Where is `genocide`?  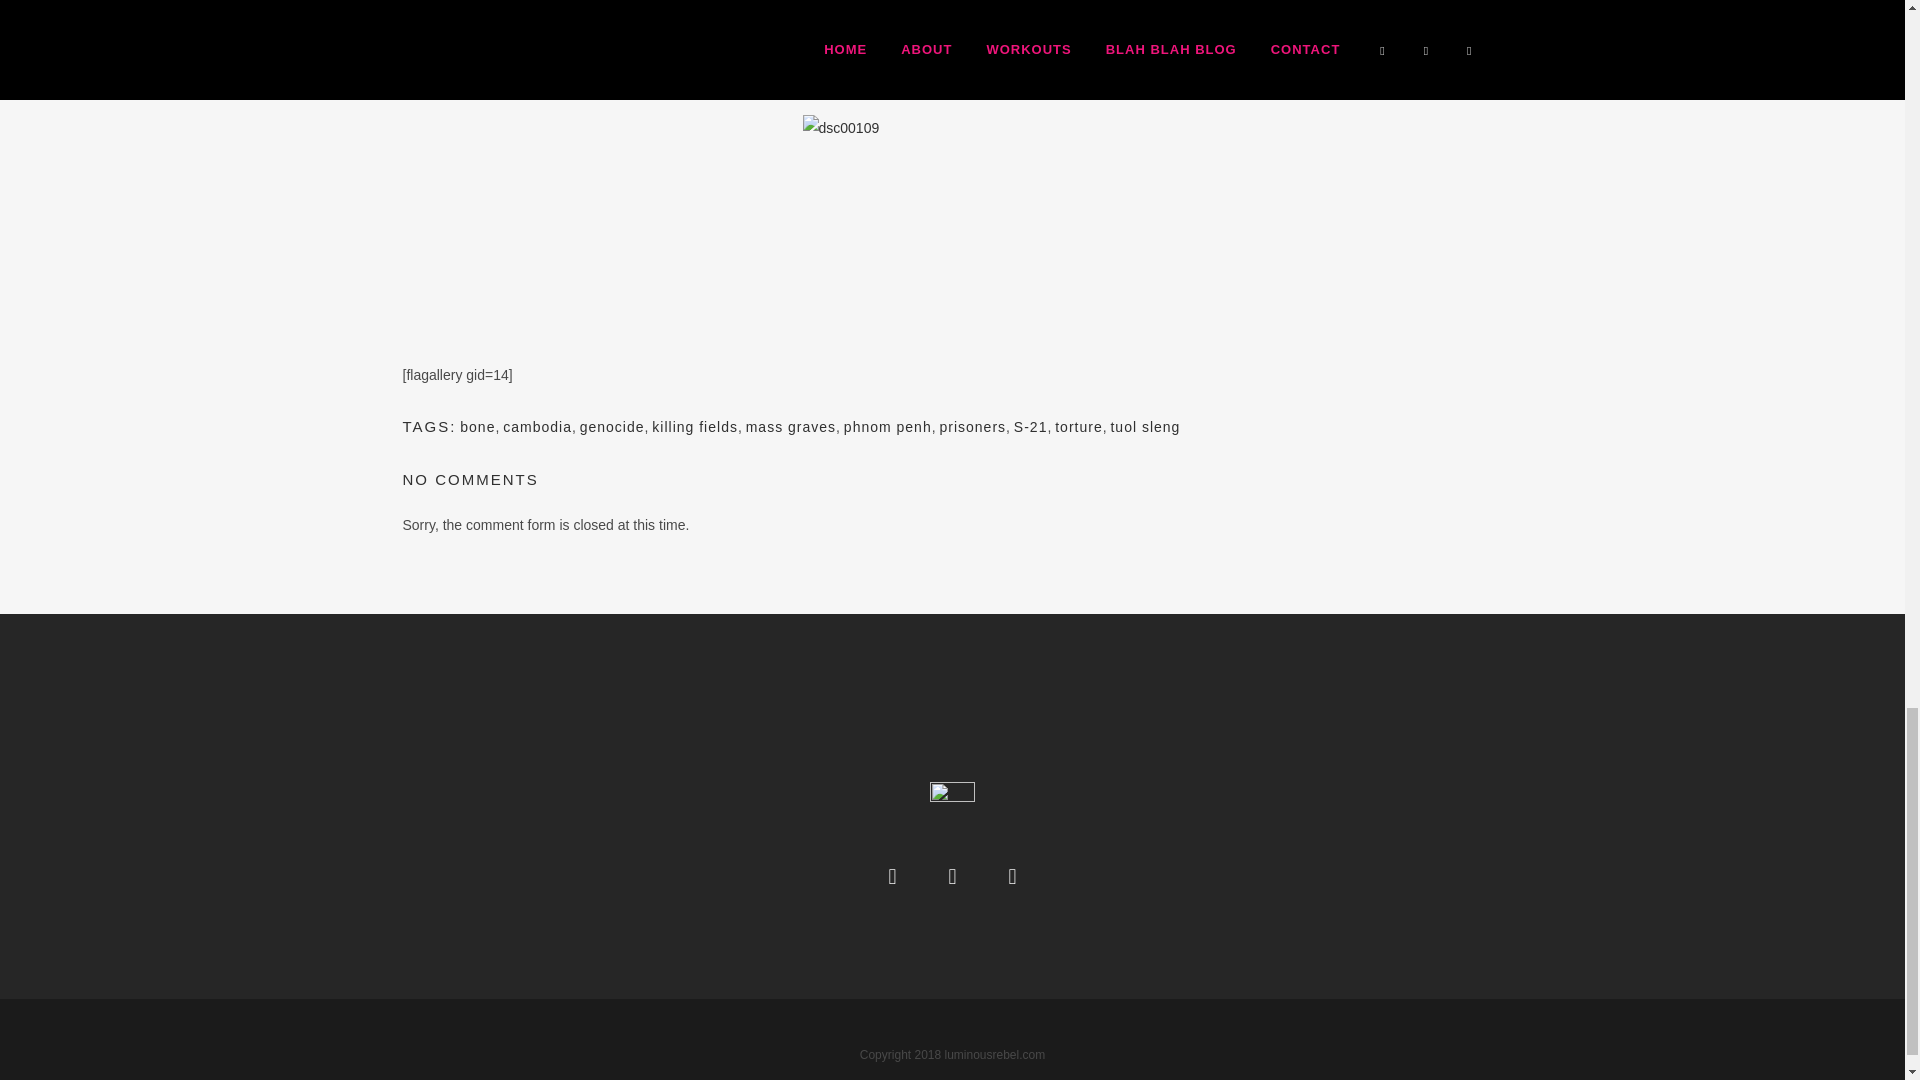 genocide is located at coordinates (612, 427).